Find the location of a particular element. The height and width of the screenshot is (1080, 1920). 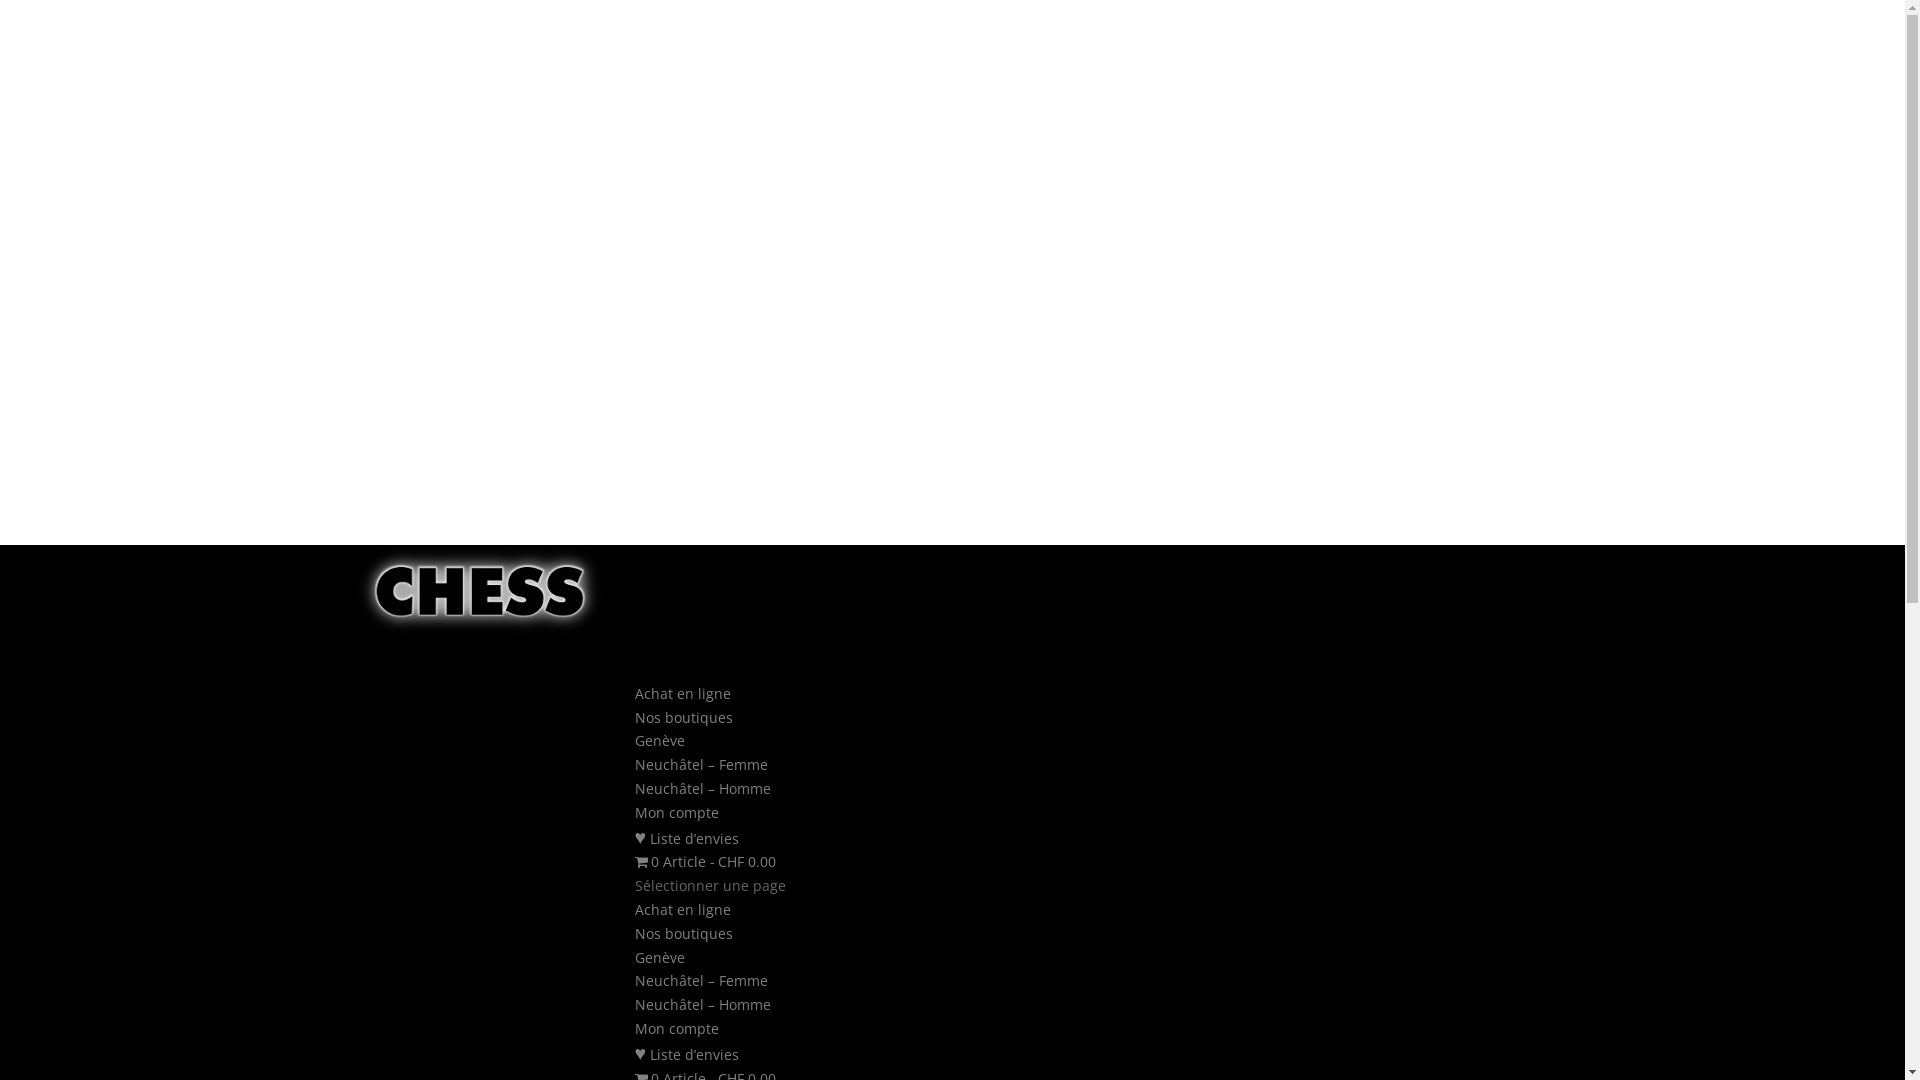

Achat en ligne is located at coordinates (682, 910).